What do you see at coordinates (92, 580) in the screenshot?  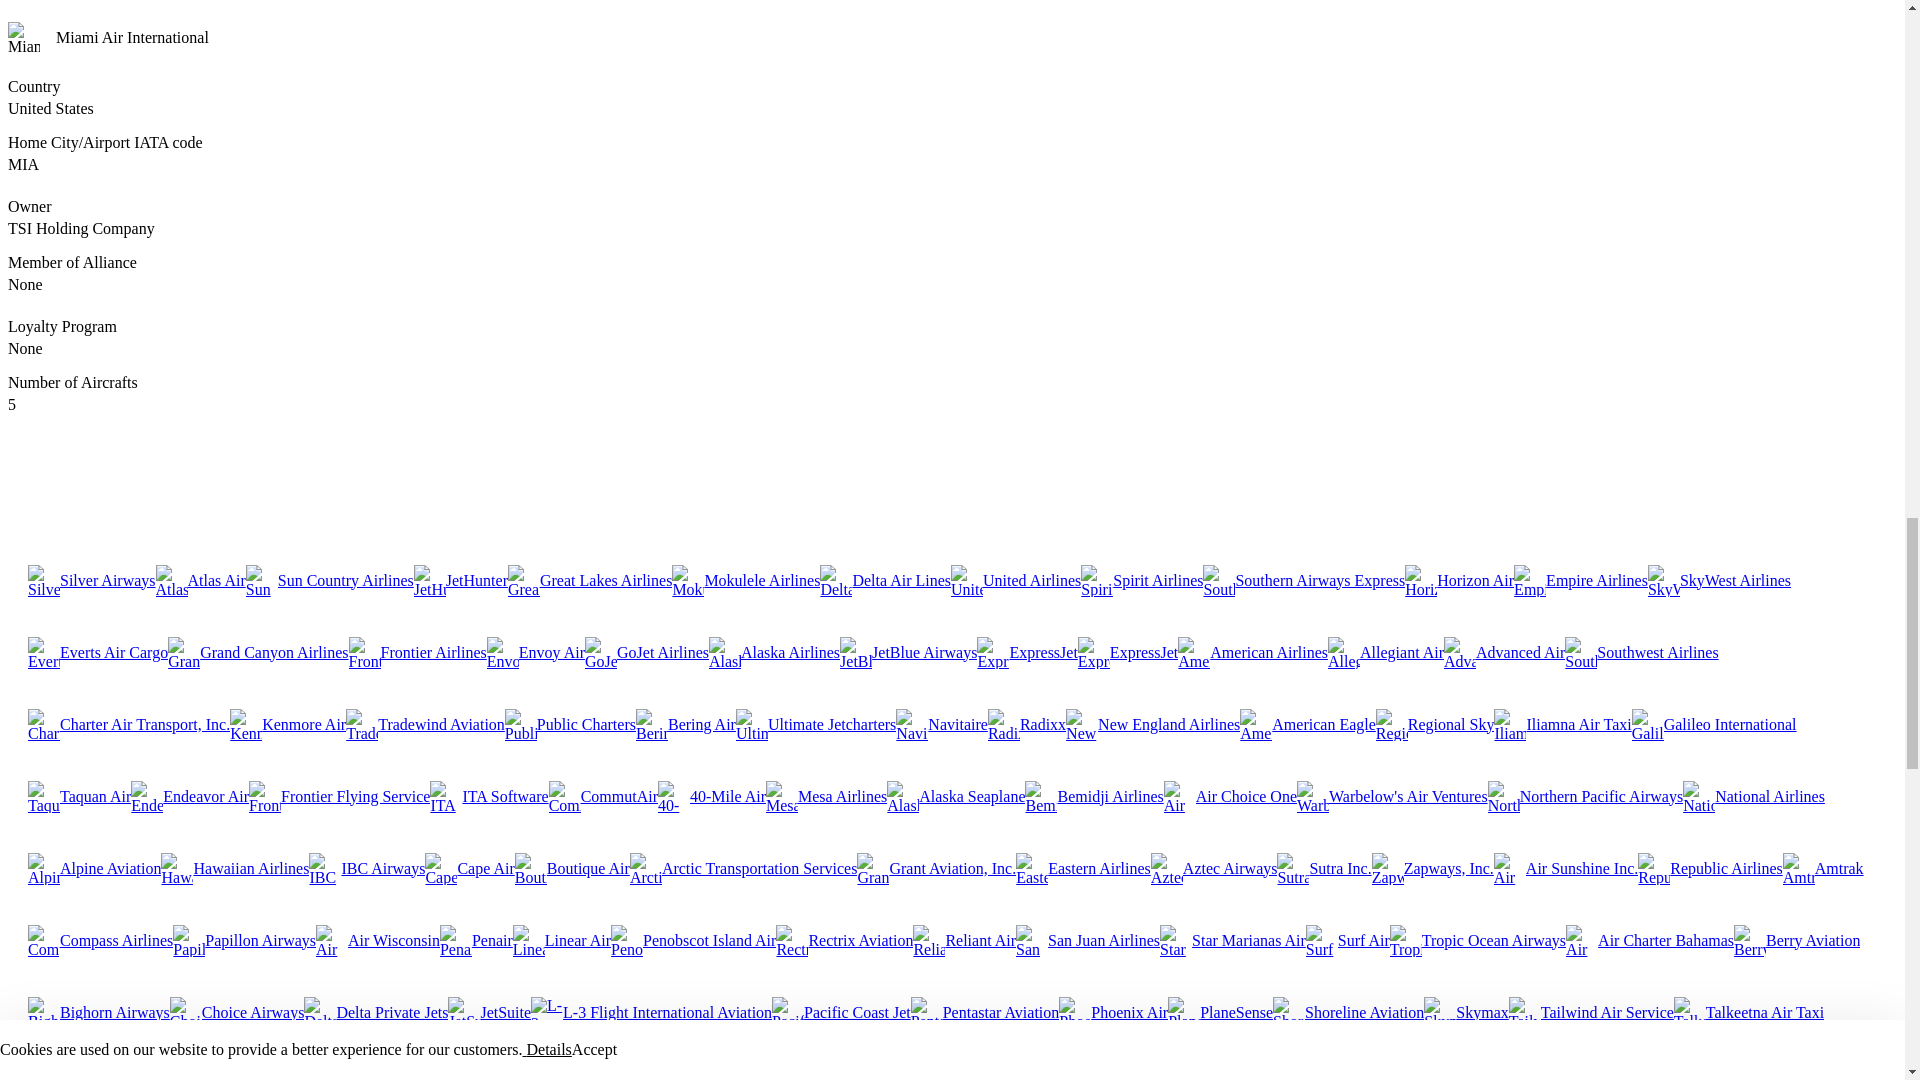 I see `Silver Airways Flights` at bounding box center [92, 580].